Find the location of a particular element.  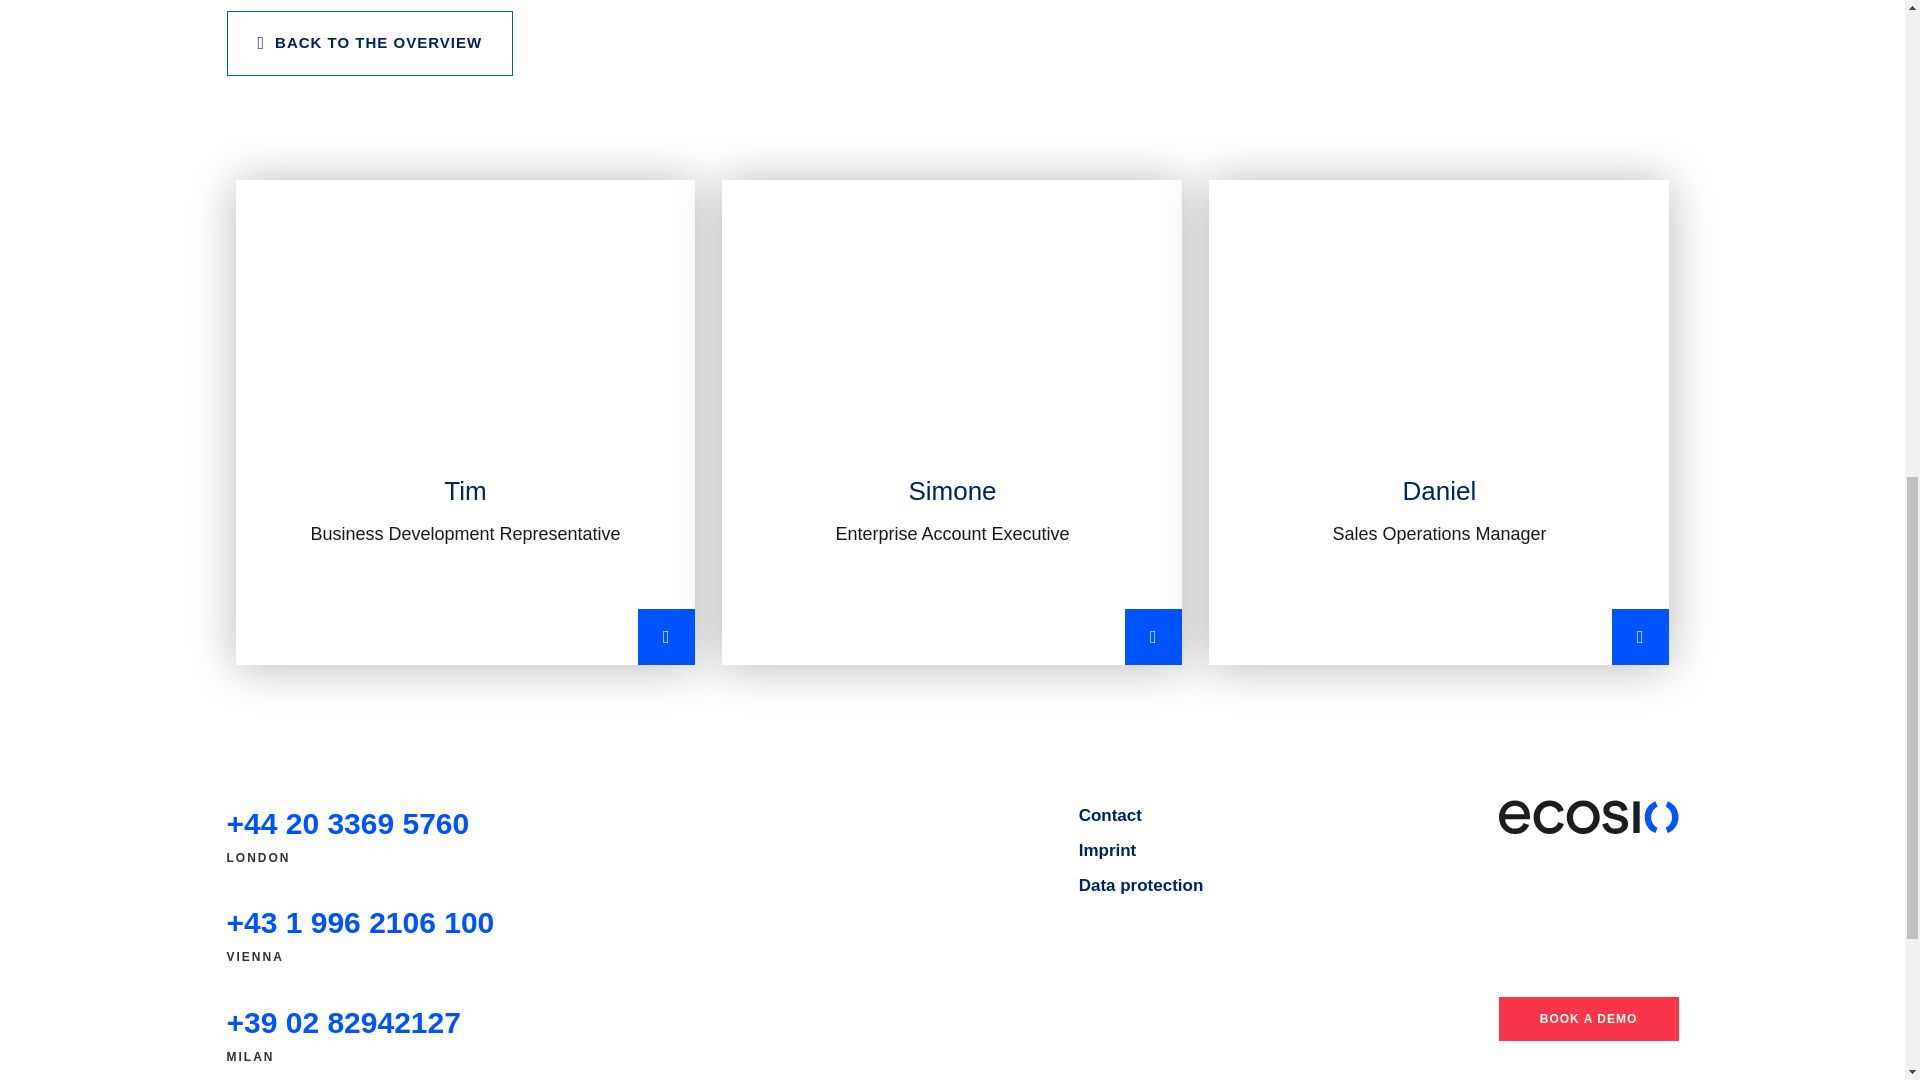

Daniel is located at coordinates (1438, 422).